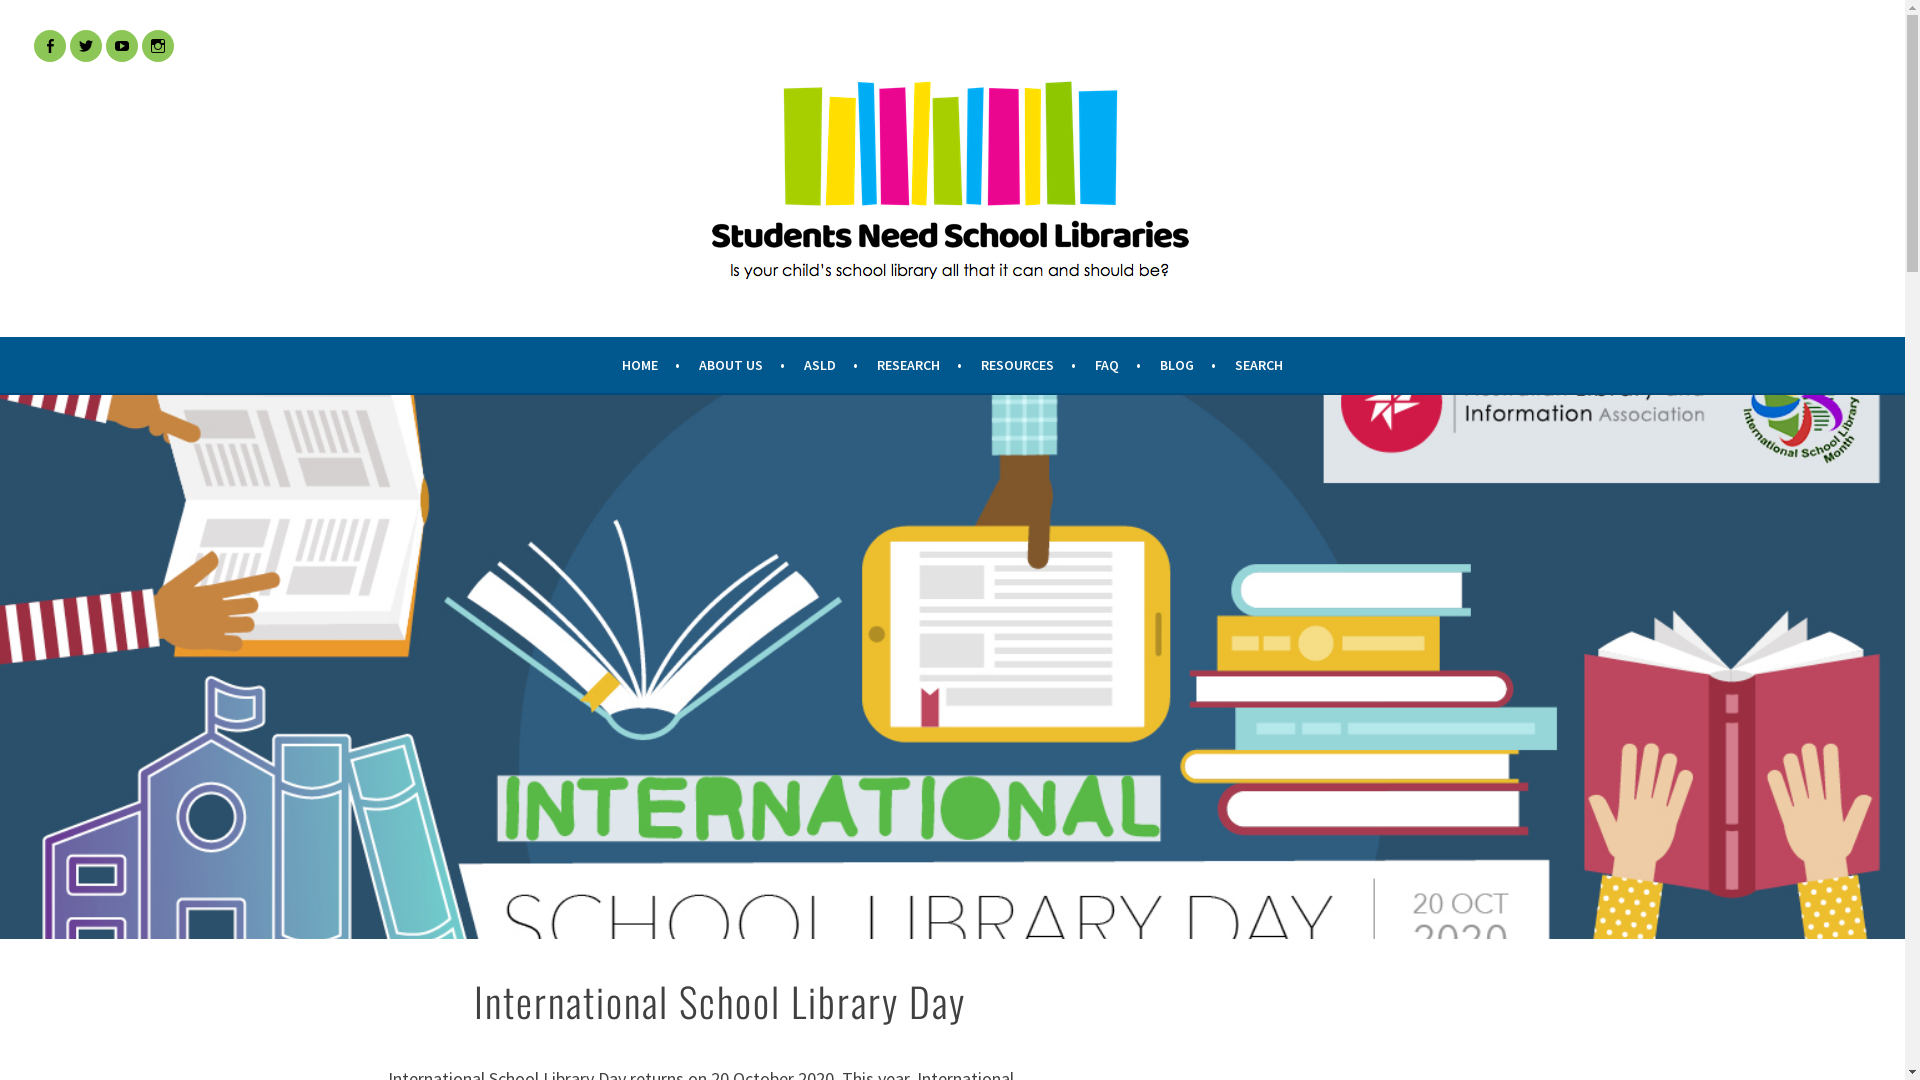 This screenshot has height=1080, width=1920. I want to click on TWITTER, so click(86, 46).